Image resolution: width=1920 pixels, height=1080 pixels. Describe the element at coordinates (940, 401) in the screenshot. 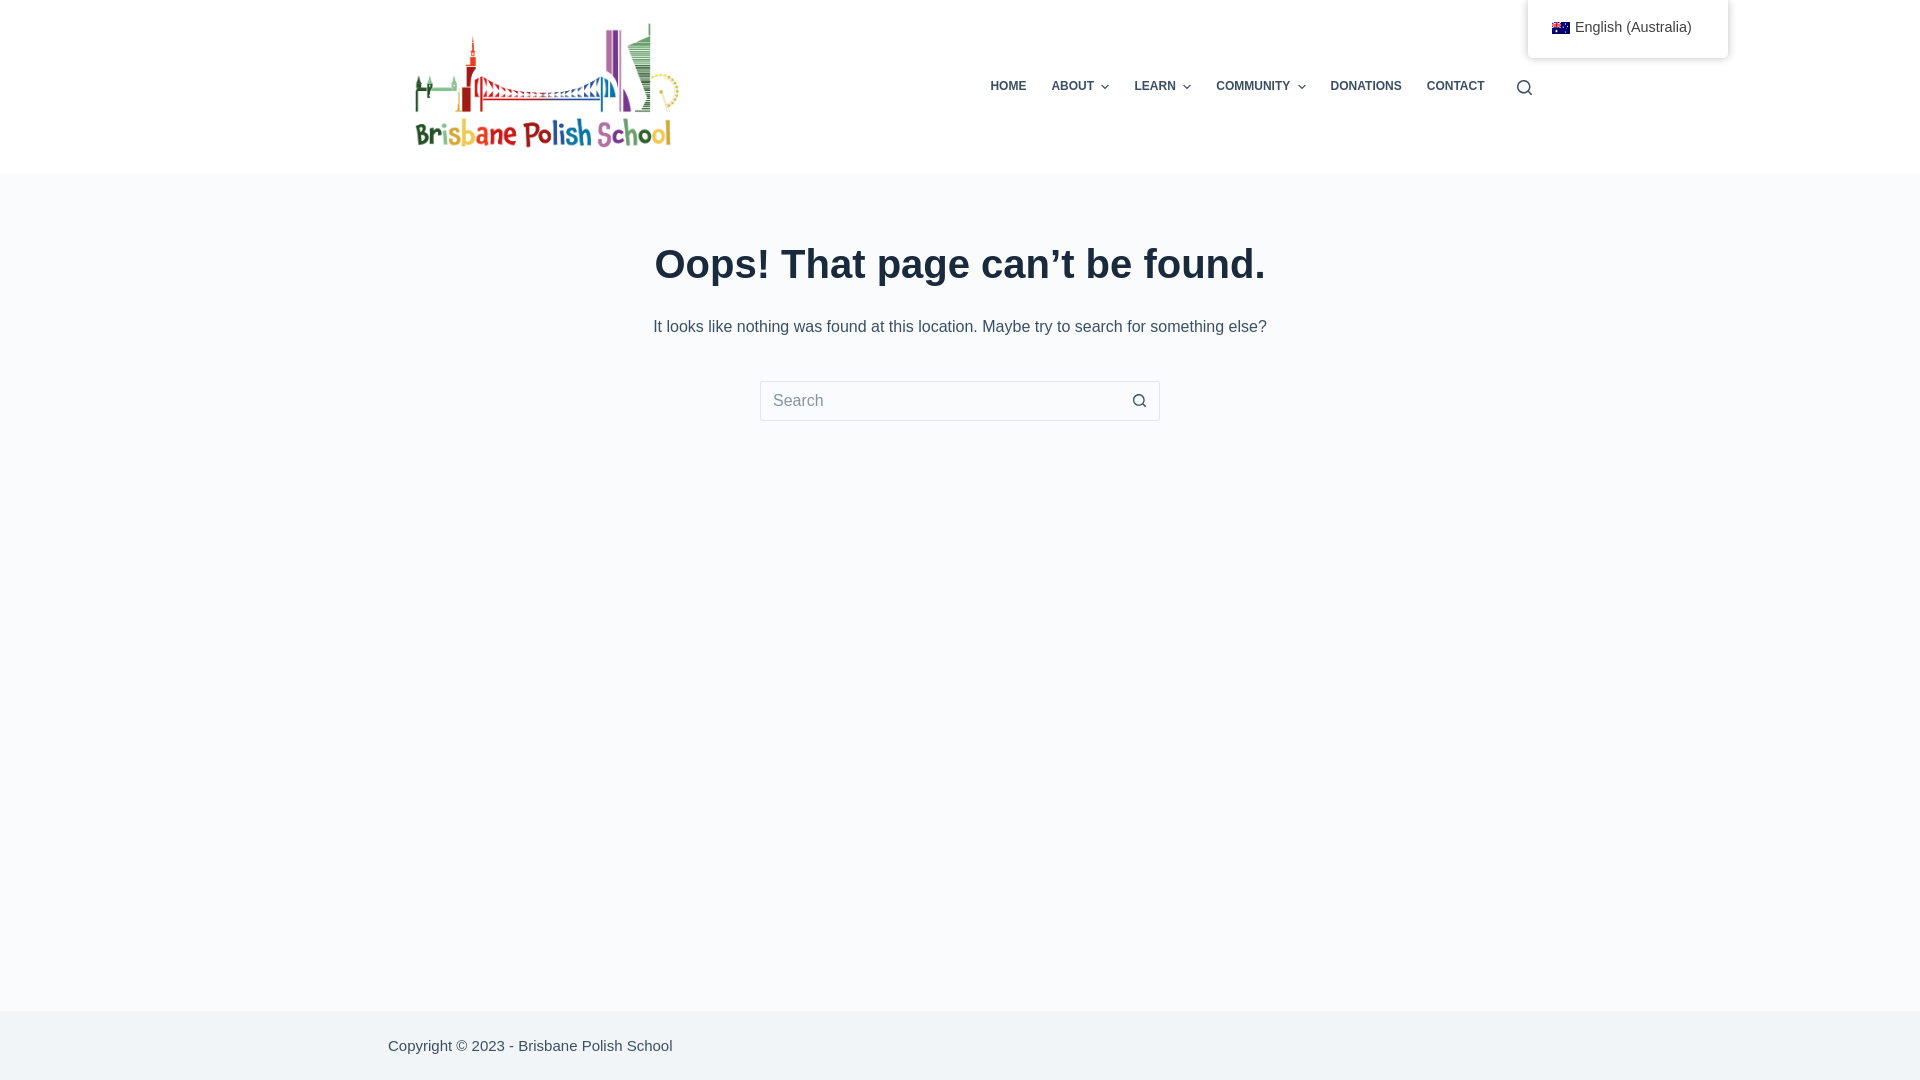

I see `Search for...` at that location.